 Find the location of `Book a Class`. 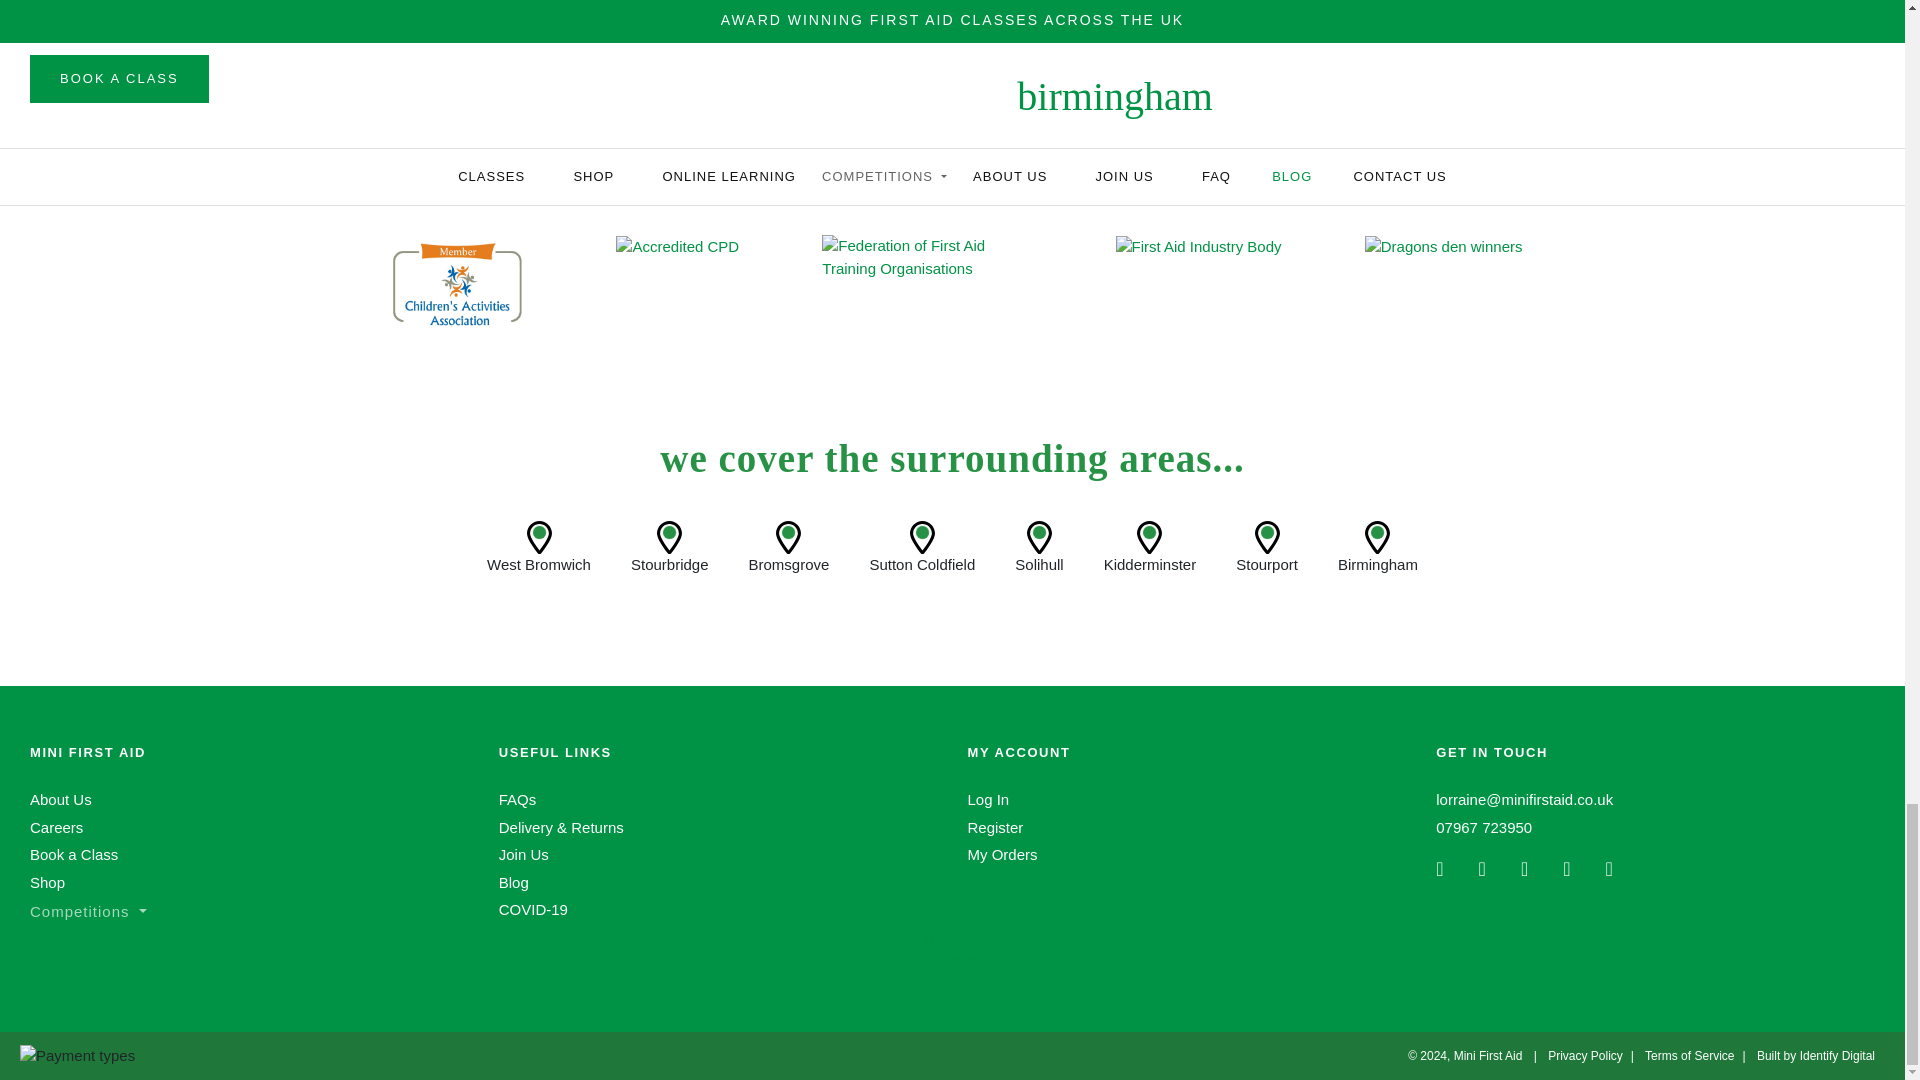

Book a Class is located at coordinates (74, 854).